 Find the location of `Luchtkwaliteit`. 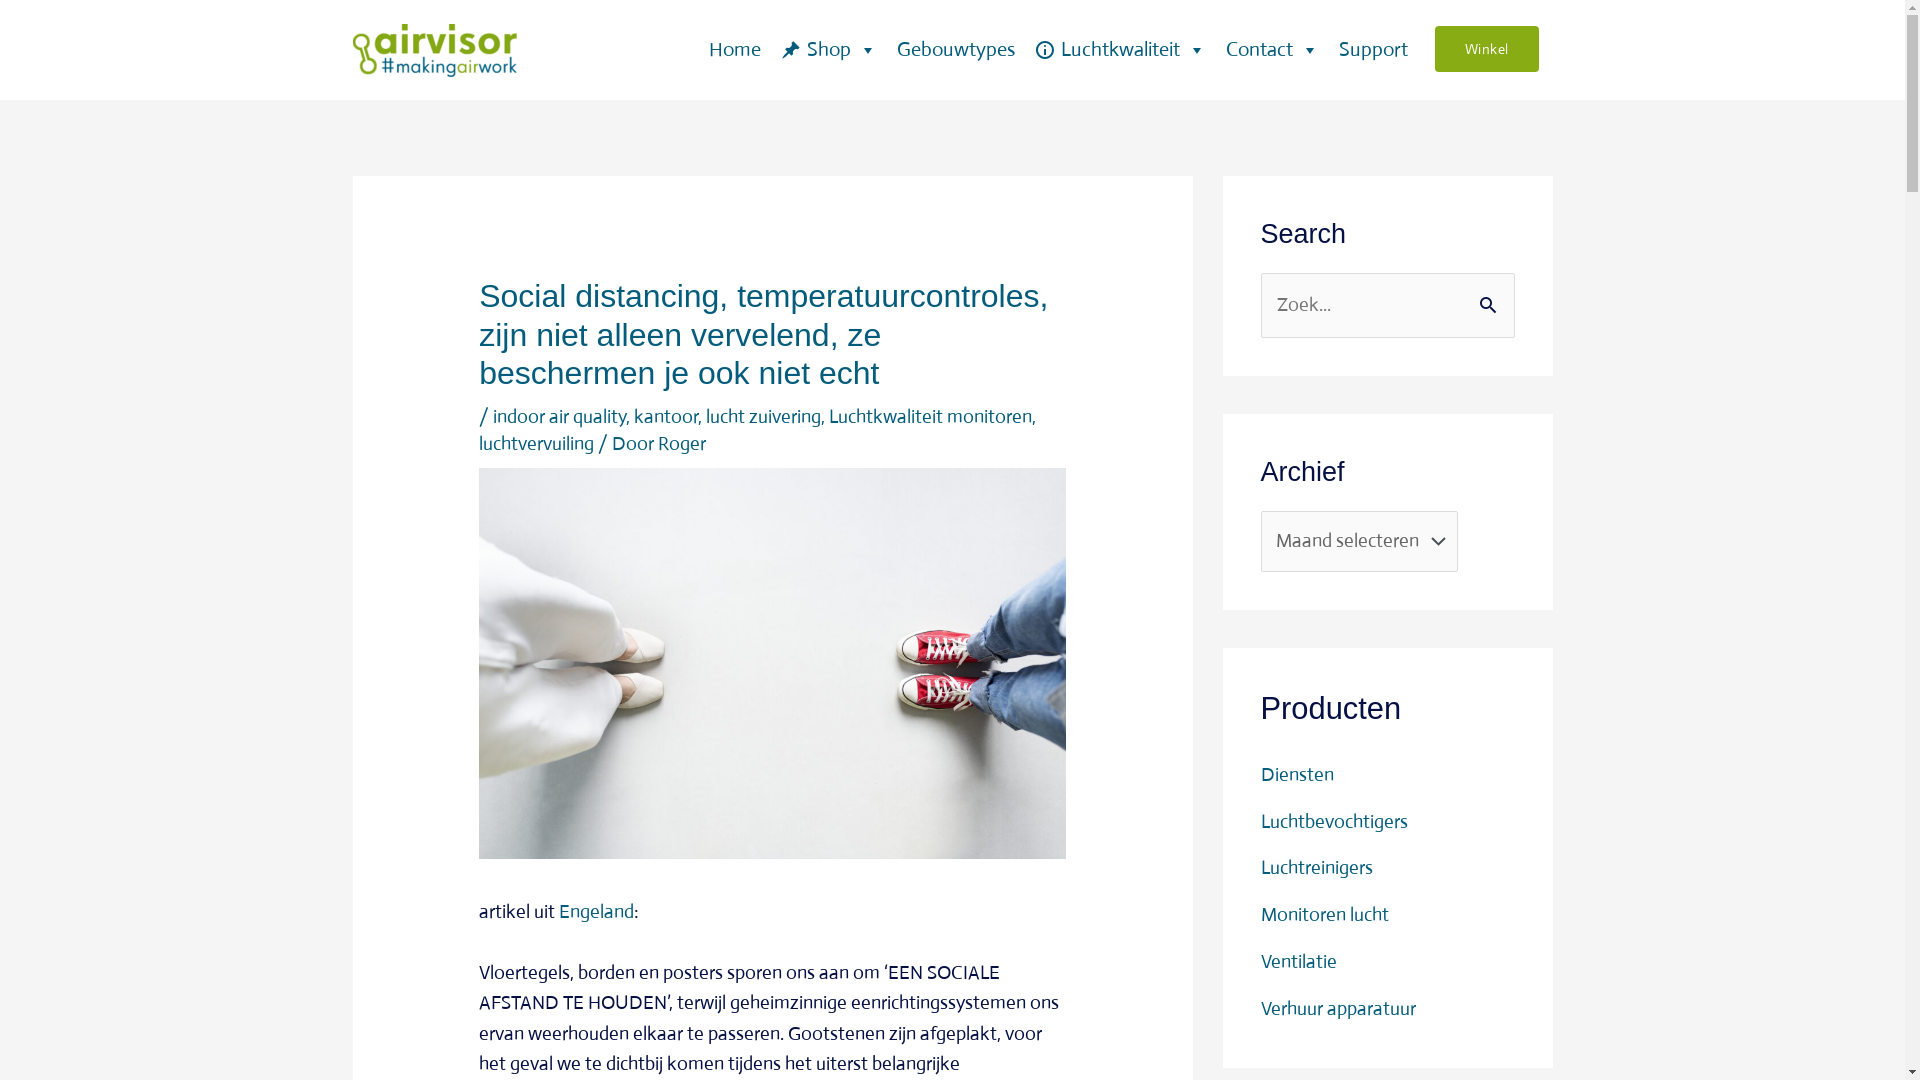

Luchtkwaliteit is located at coordinates (1120, 50).